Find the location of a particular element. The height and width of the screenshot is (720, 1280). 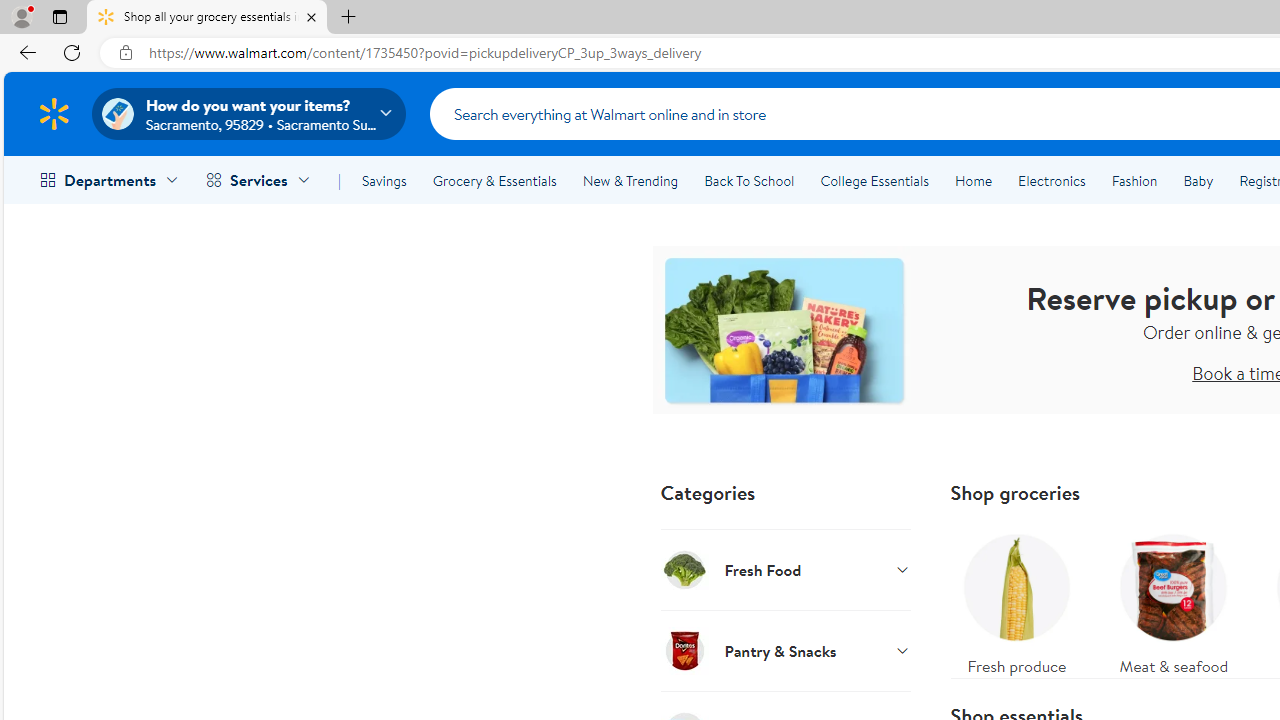

College Essentials is located at coordinates (874, 180).